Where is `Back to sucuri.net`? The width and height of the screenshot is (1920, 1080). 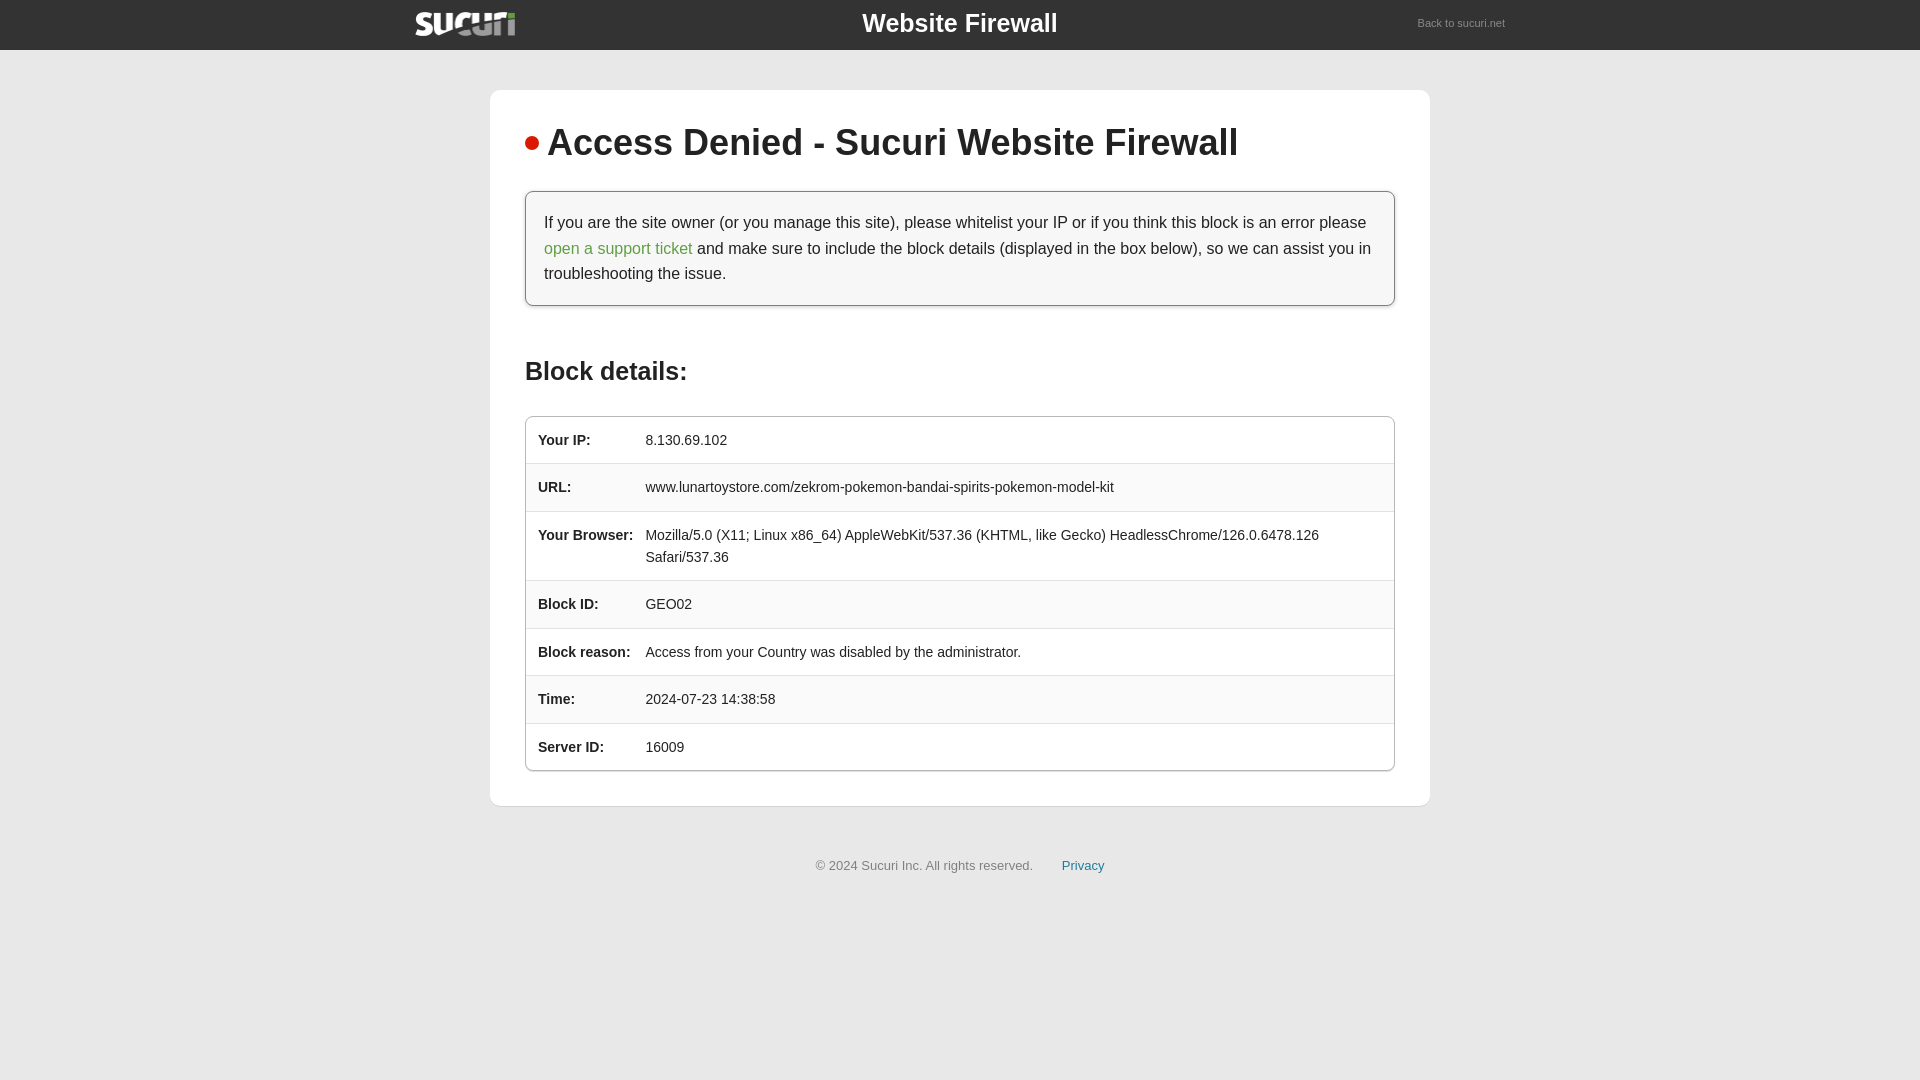
Back to sucuri.net is located at coordinates (1462, 24).